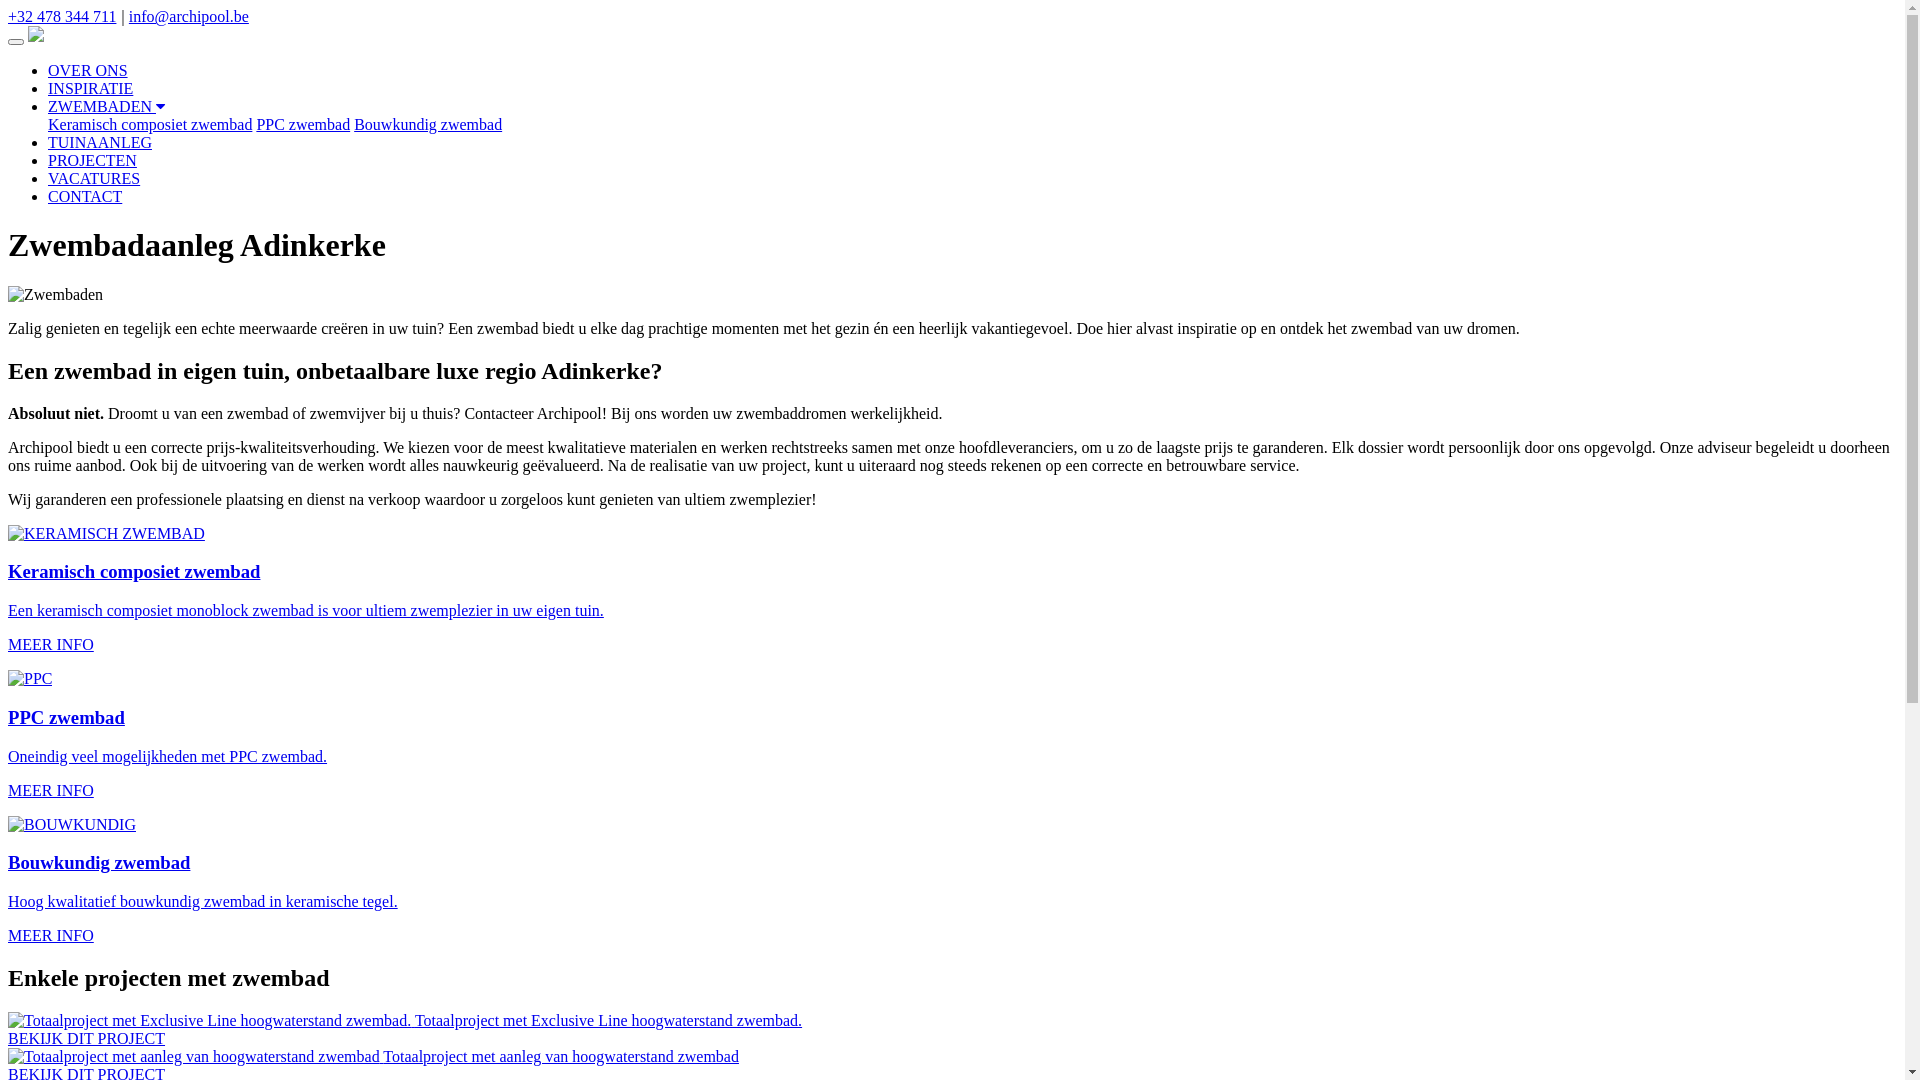  What do you see at coordinates (62, 16) in the screenshot?
I see `+32 478 344 711` at bounding box center [62, 16].